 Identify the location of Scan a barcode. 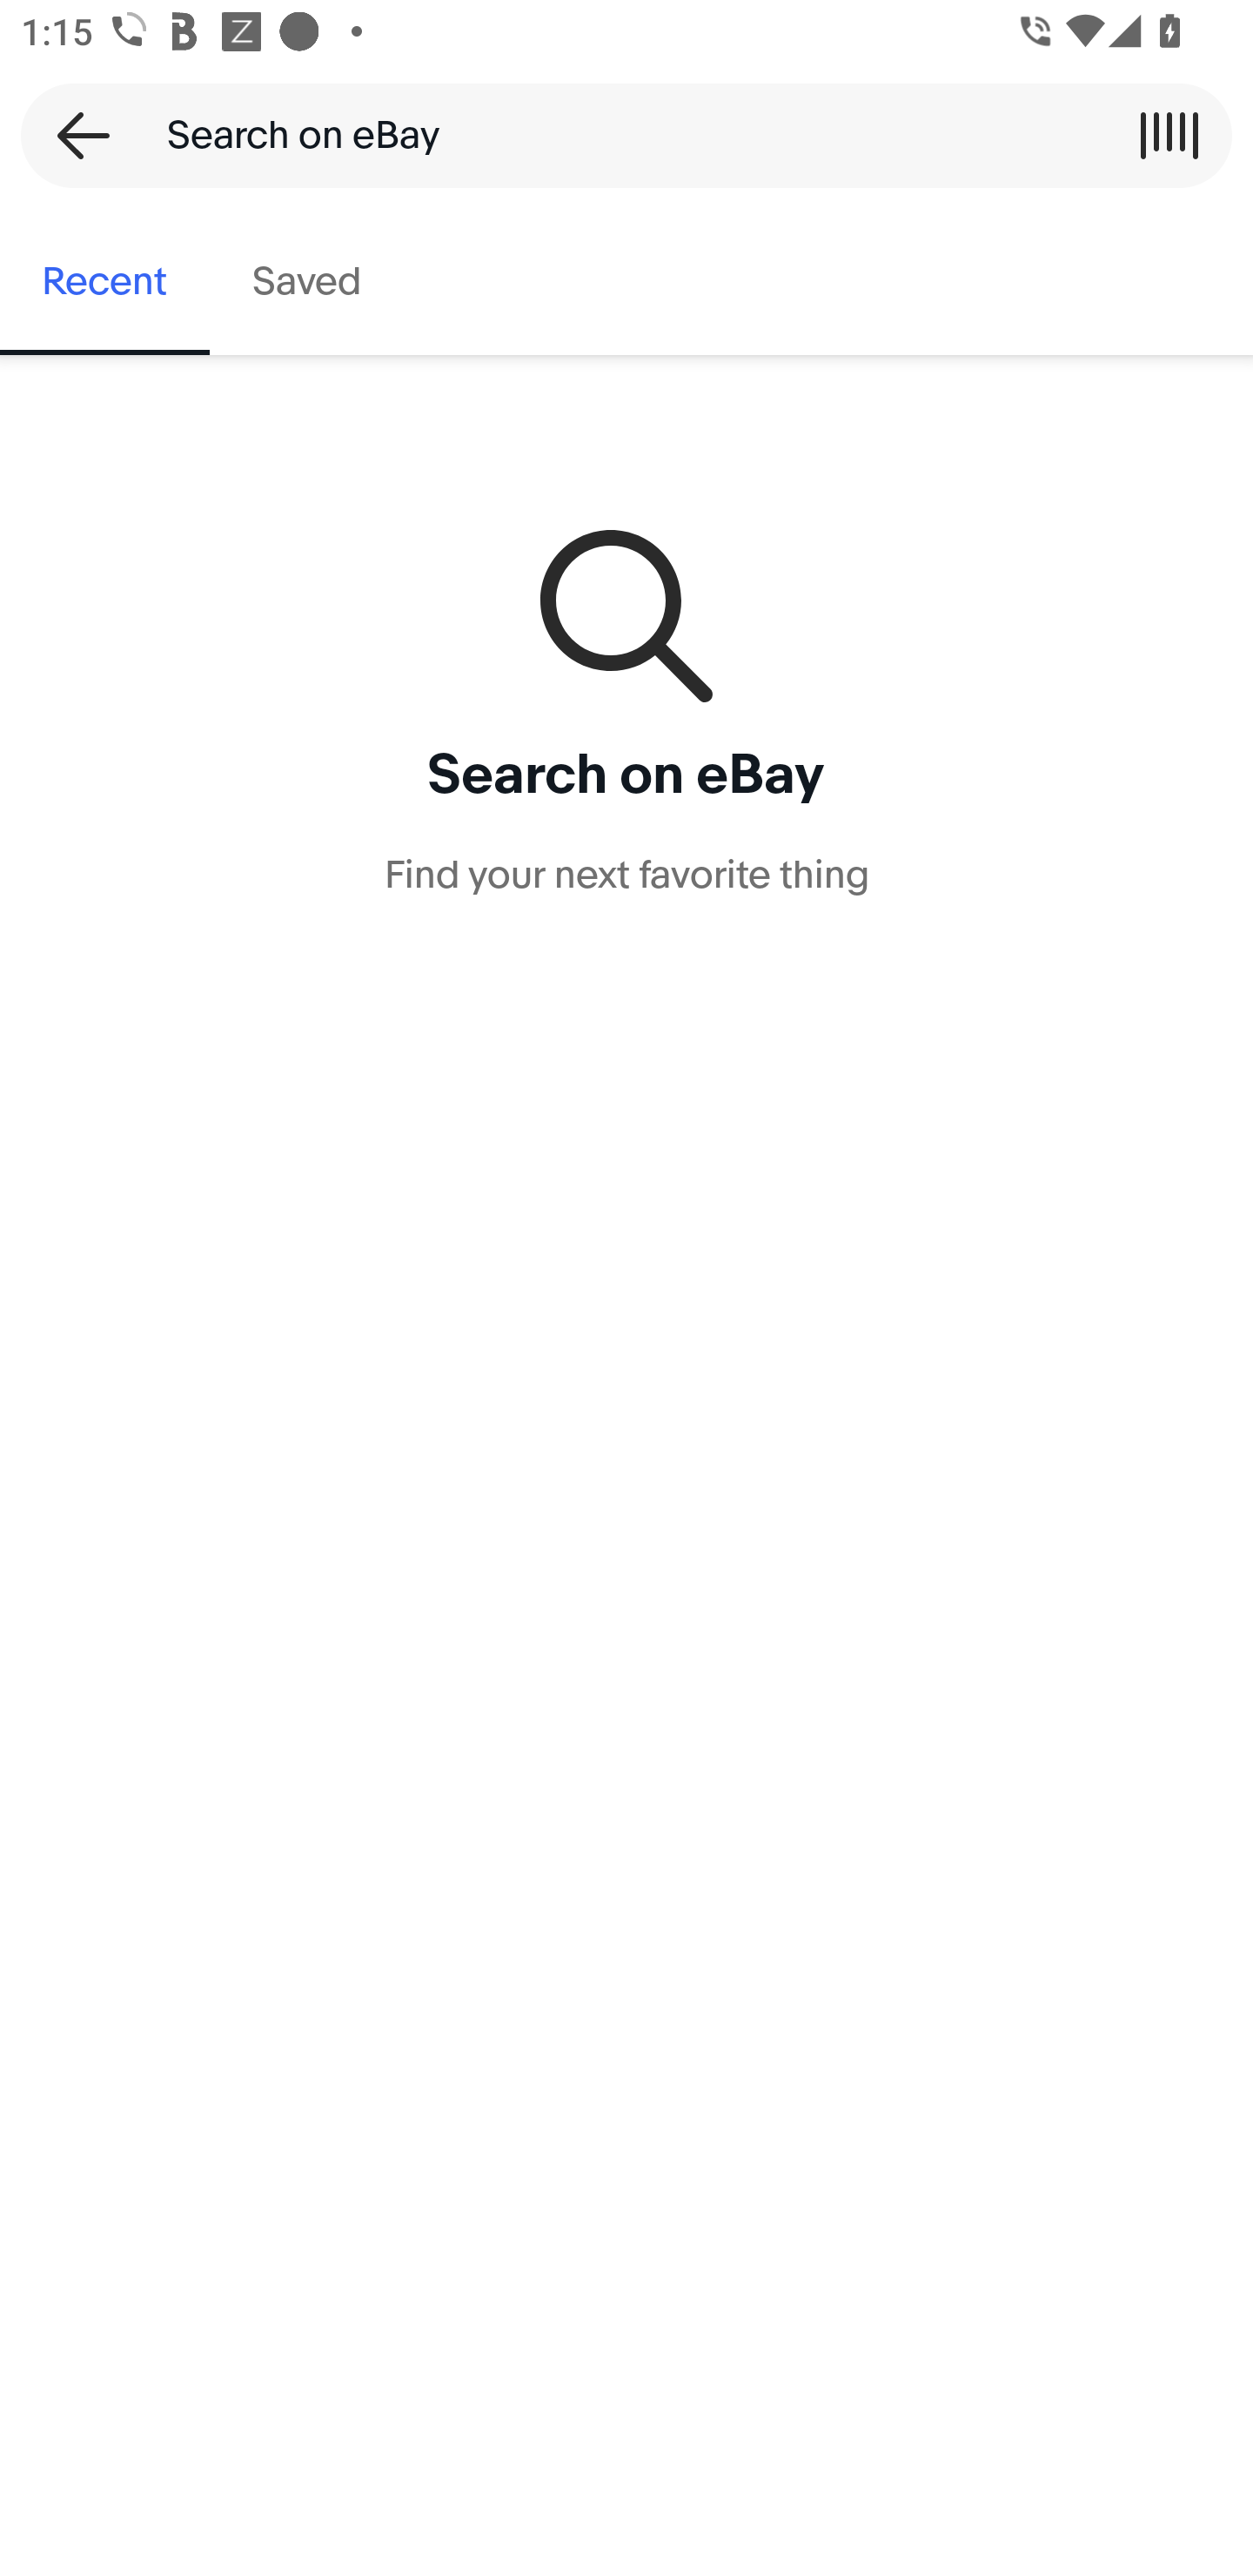
(1169, 135).